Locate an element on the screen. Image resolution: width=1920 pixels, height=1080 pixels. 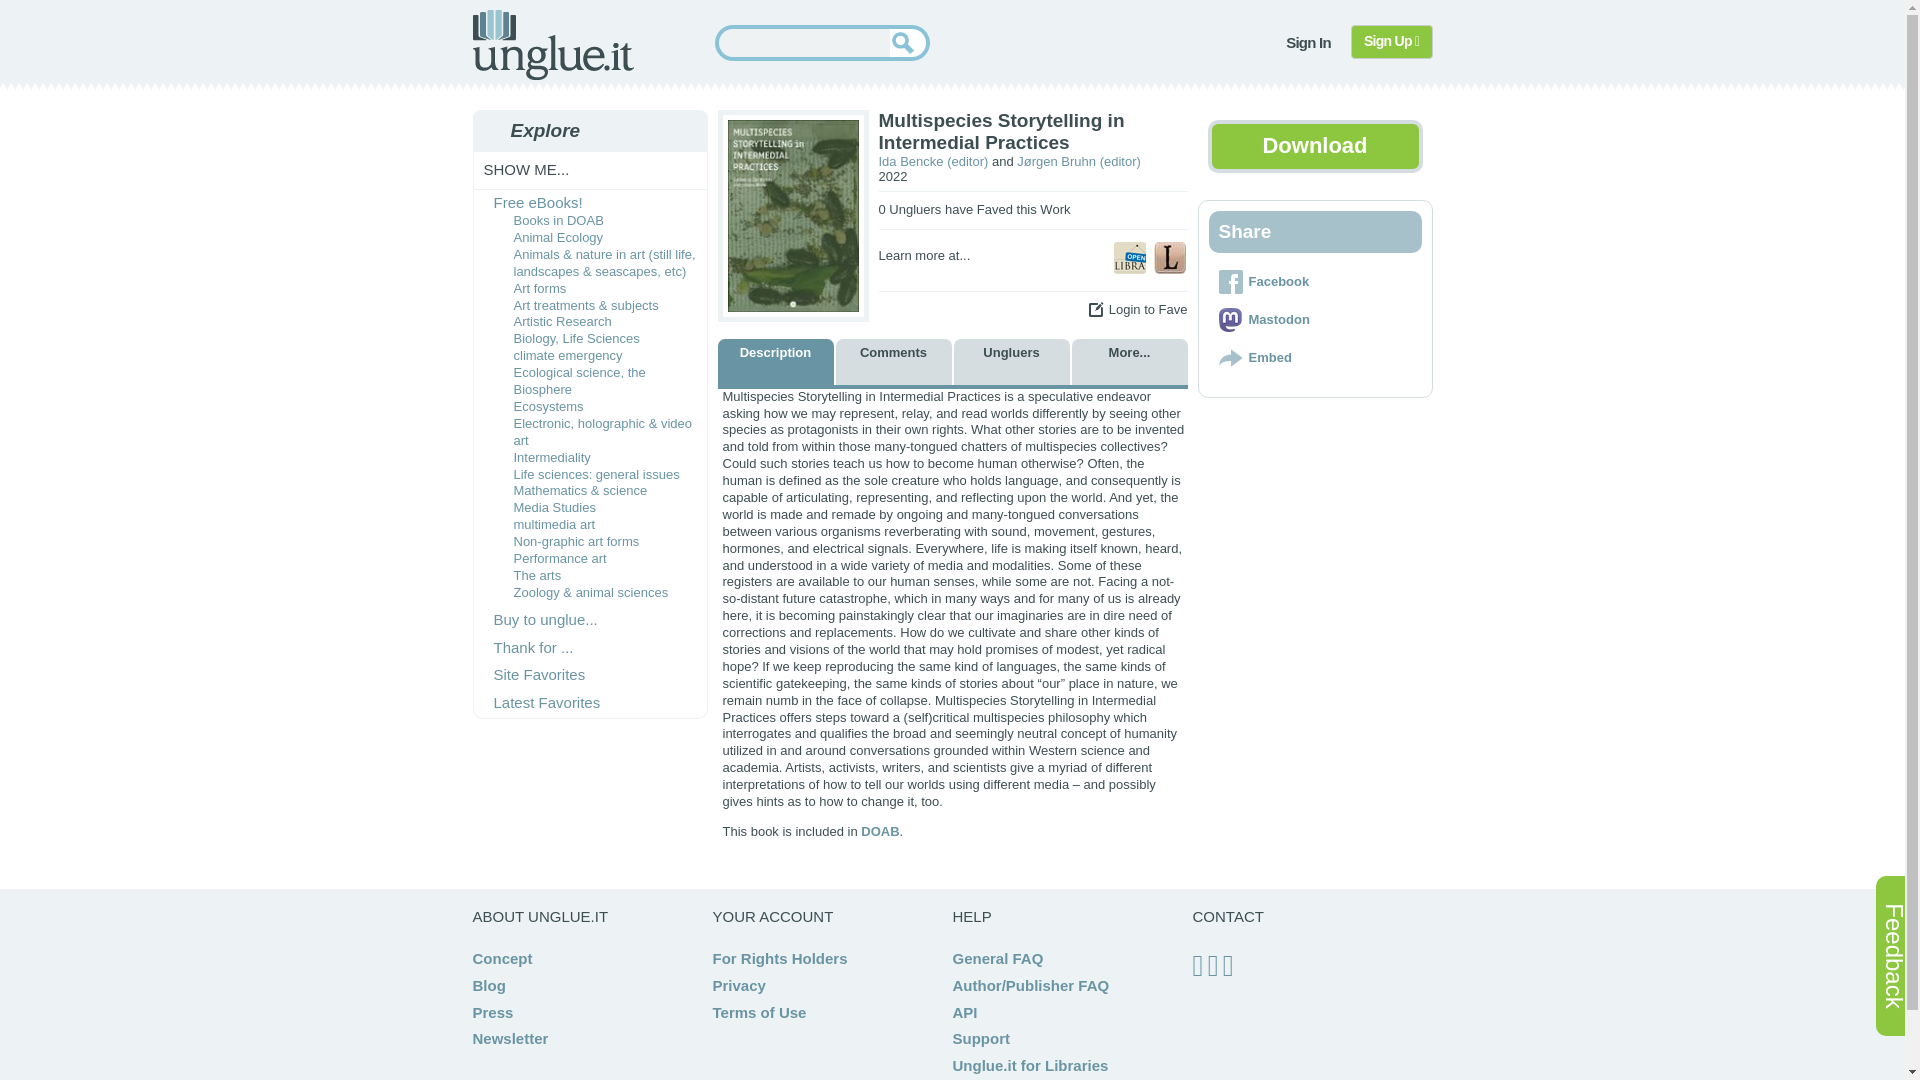
Comments is located at coordinates (894, 362).